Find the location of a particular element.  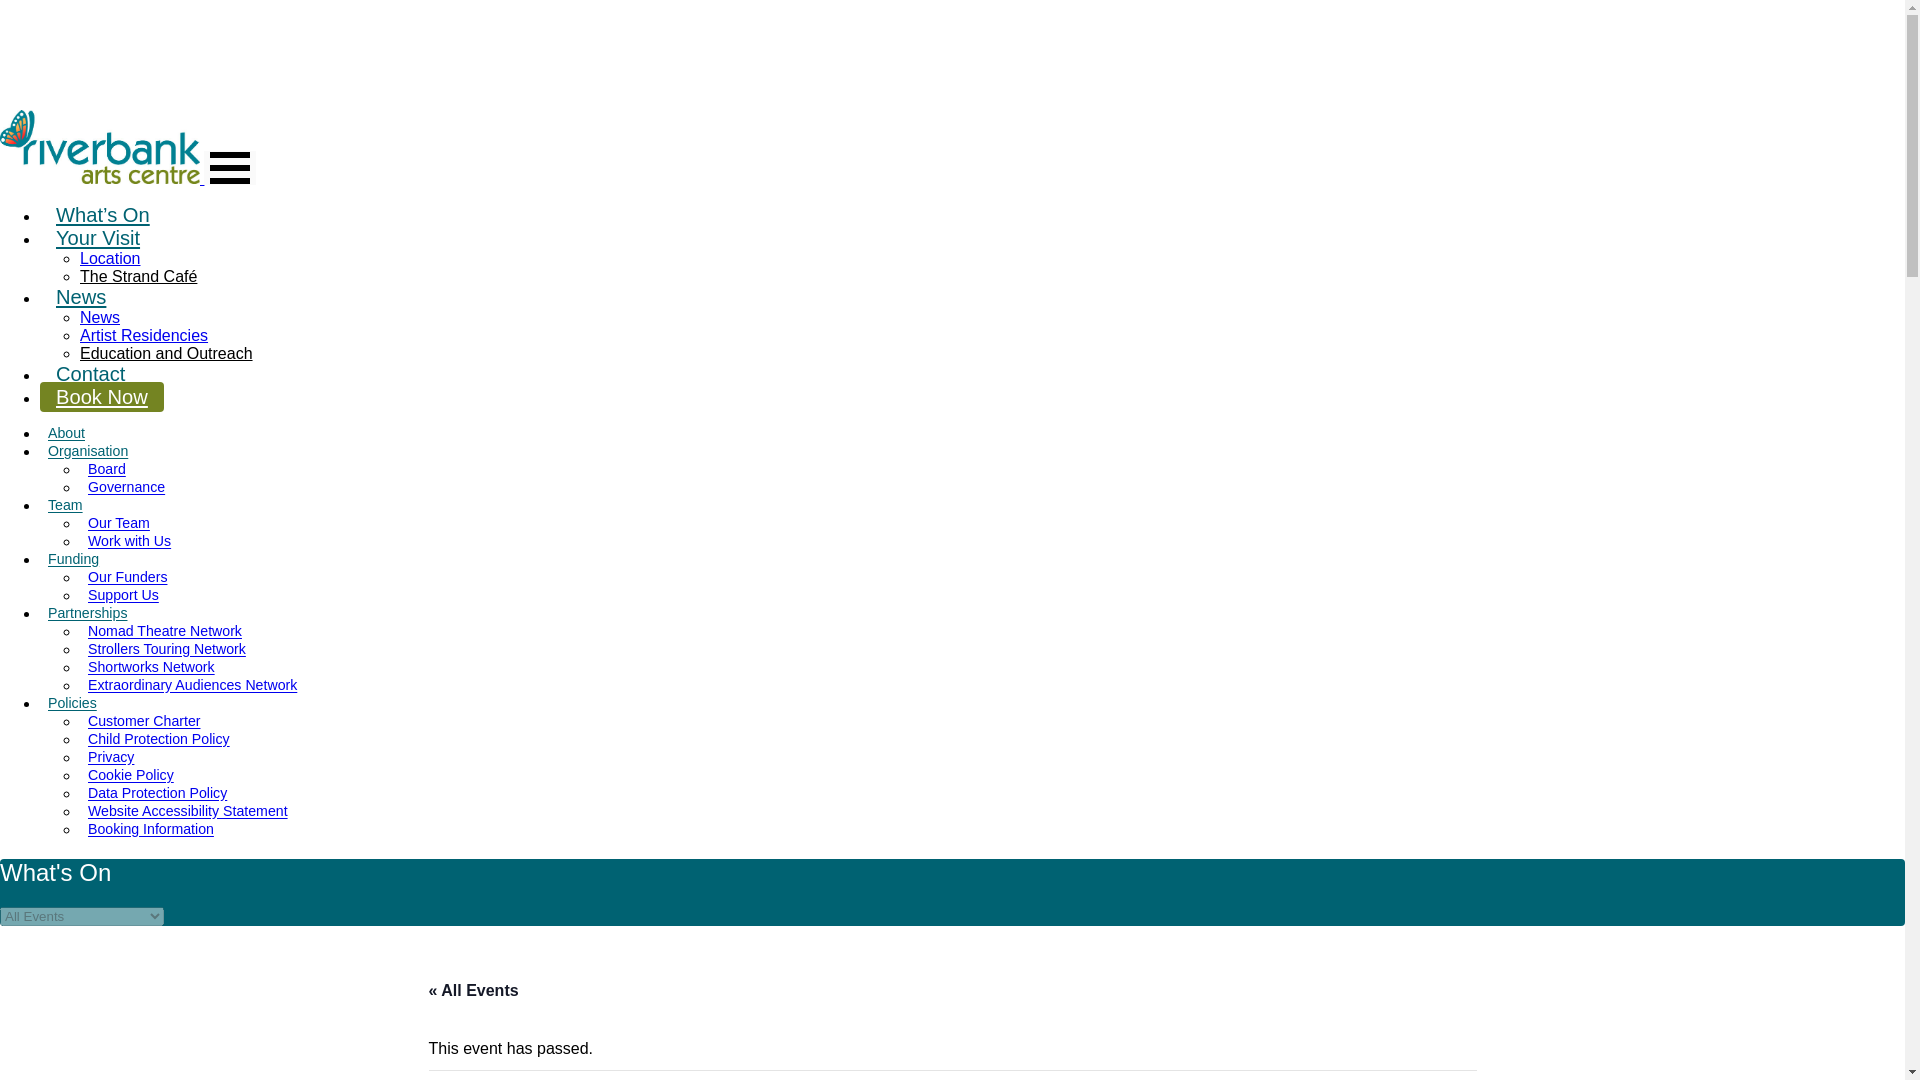

Data Protection Policy is located at coordinates (157, 793).